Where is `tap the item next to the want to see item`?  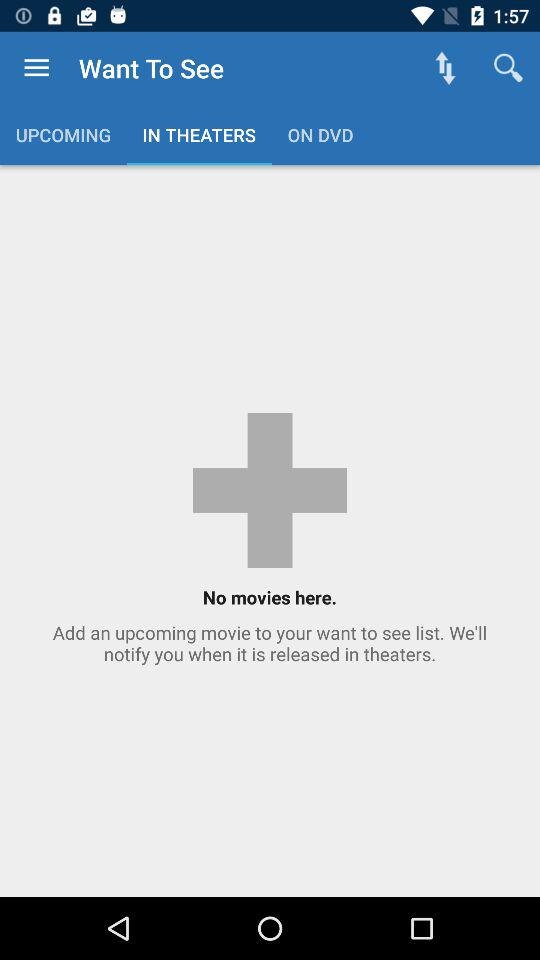
tap the item next to the want to see item is located at coordinates (36, 68).